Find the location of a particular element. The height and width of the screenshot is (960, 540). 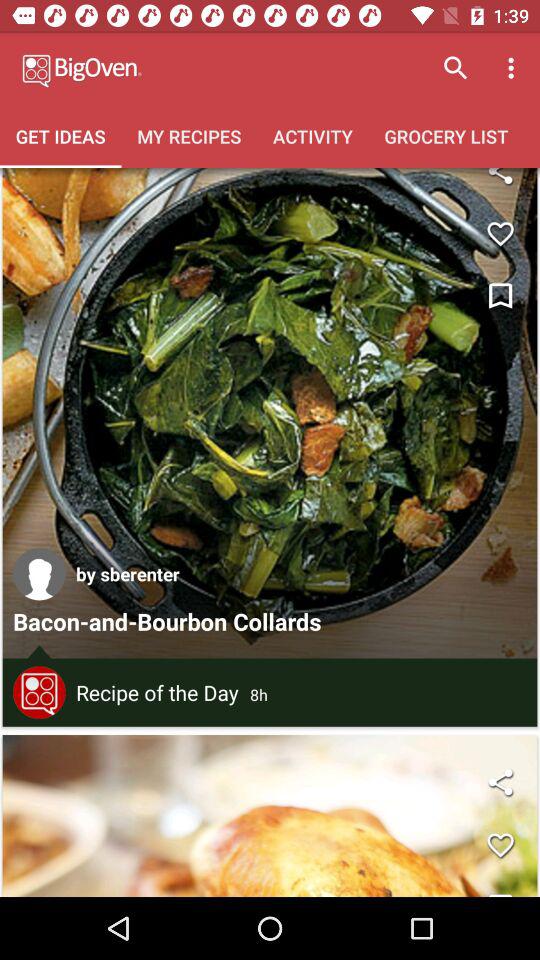

image page is located at coordinates (270, 816).